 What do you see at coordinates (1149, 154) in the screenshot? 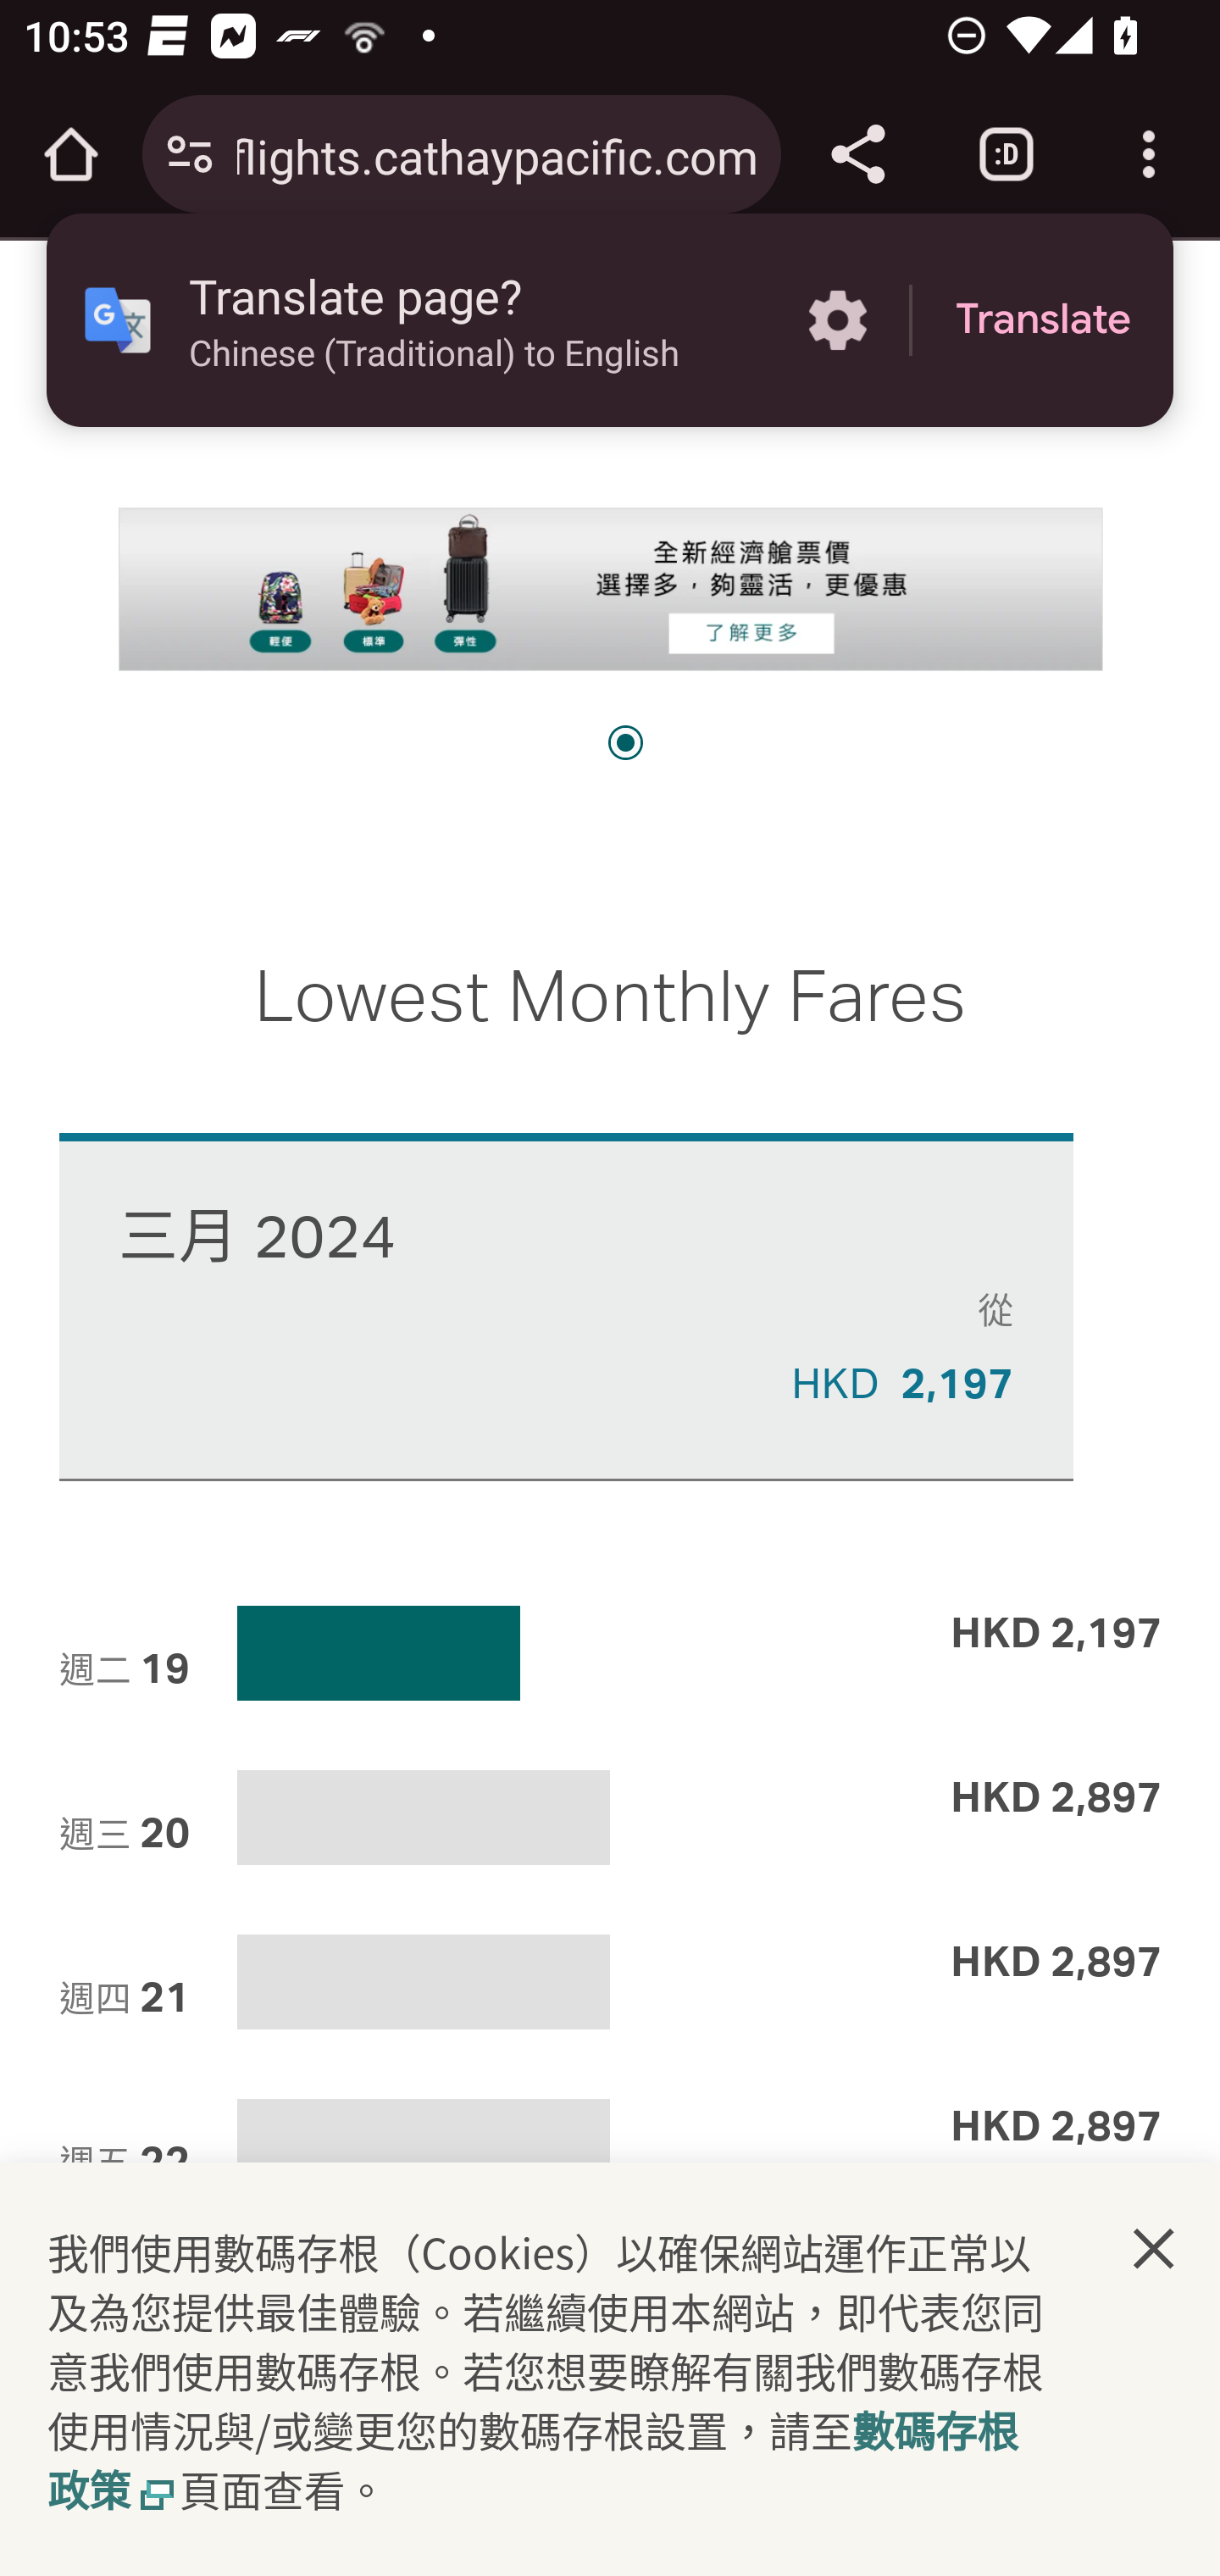
I see `Customize and control Google Chrome` at bounding box center [1149, 154].